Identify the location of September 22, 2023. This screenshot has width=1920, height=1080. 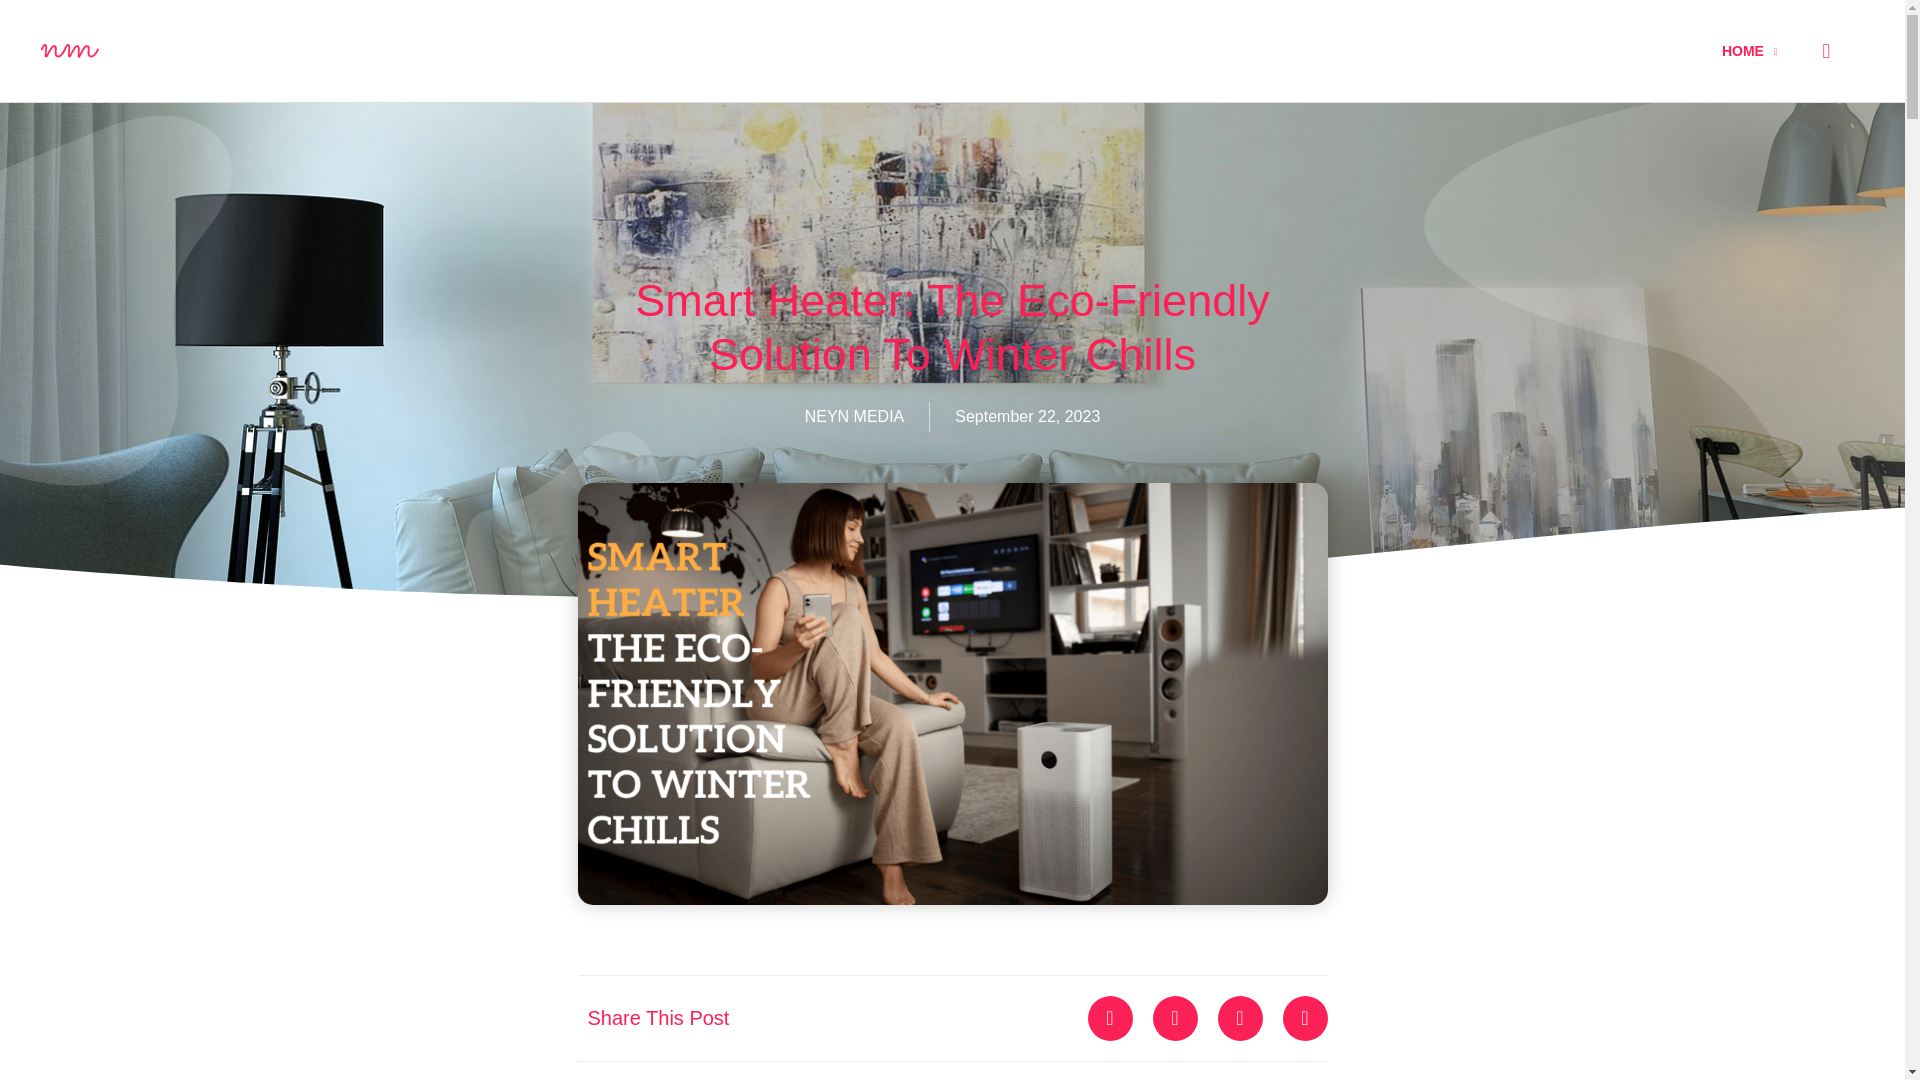
(1027, 416).